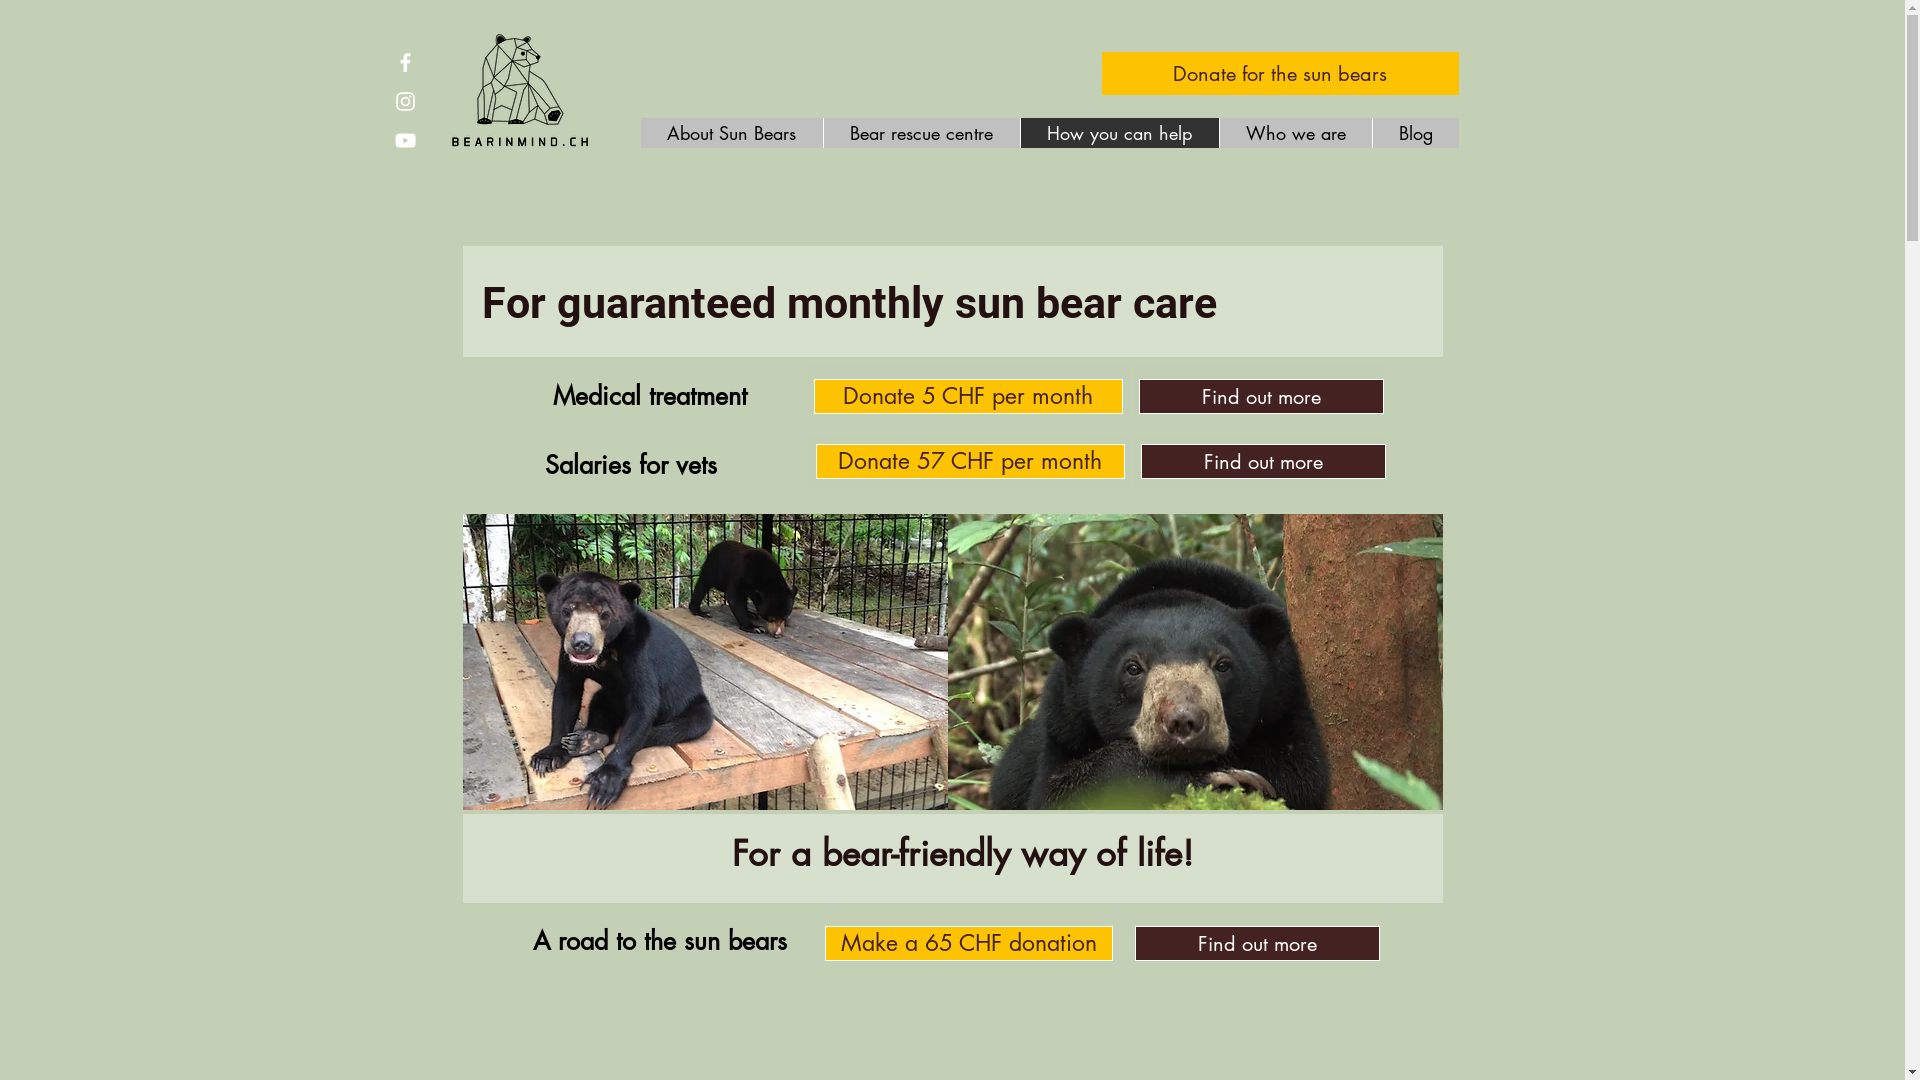 The width and height of the screenshot is (1920, 1080). Describe the element at coordinates (1196, 662) in the screenshot. I see `In der neuen BOS-Rettungsstation Samboja Lestari (Borneo) ` at that location.